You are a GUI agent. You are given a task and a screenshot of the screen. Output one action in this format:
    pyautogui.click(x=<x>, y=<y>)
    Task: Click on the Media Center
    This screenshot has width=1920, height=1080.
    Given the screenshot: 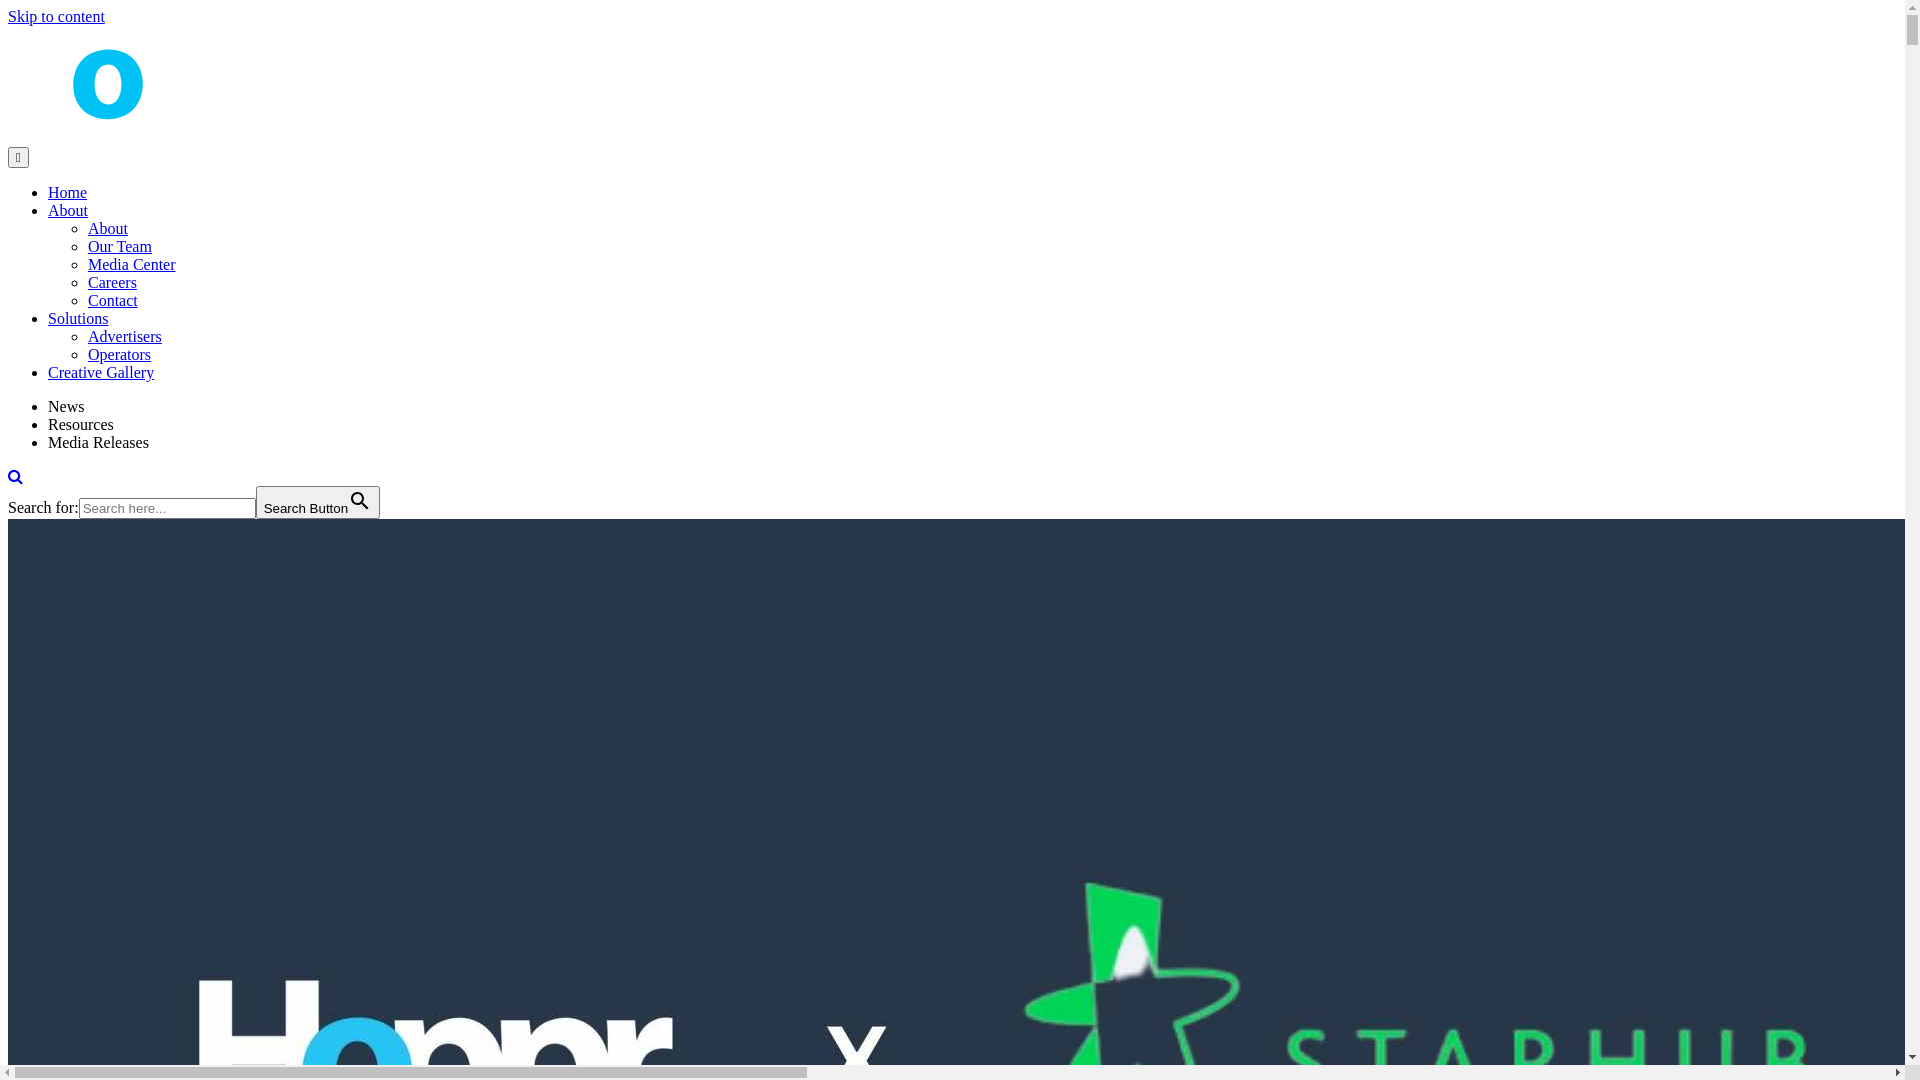 What is the action you would take?
    pyautogui.click(x=132, y=264)
    